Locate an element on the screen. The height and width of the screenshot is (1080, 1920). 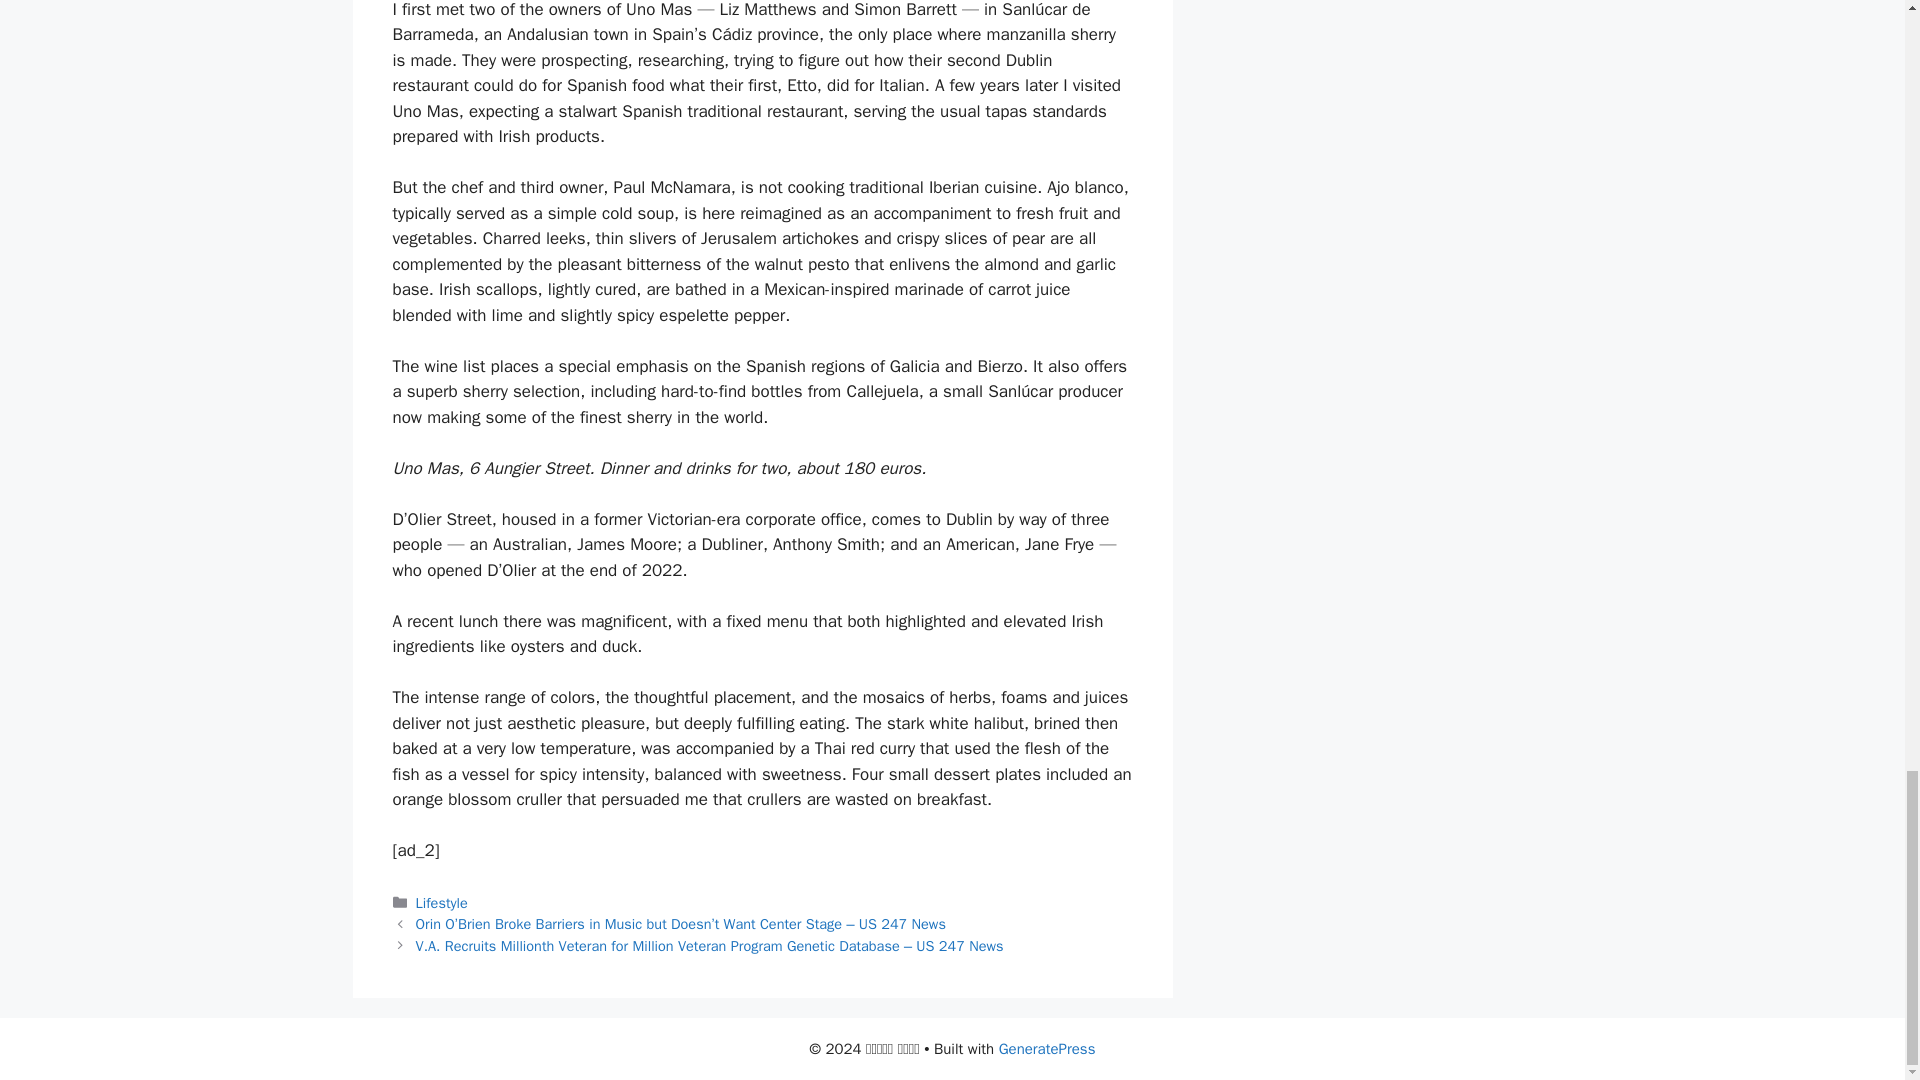
GeneratePress is located at coordinates (1047, 1049).